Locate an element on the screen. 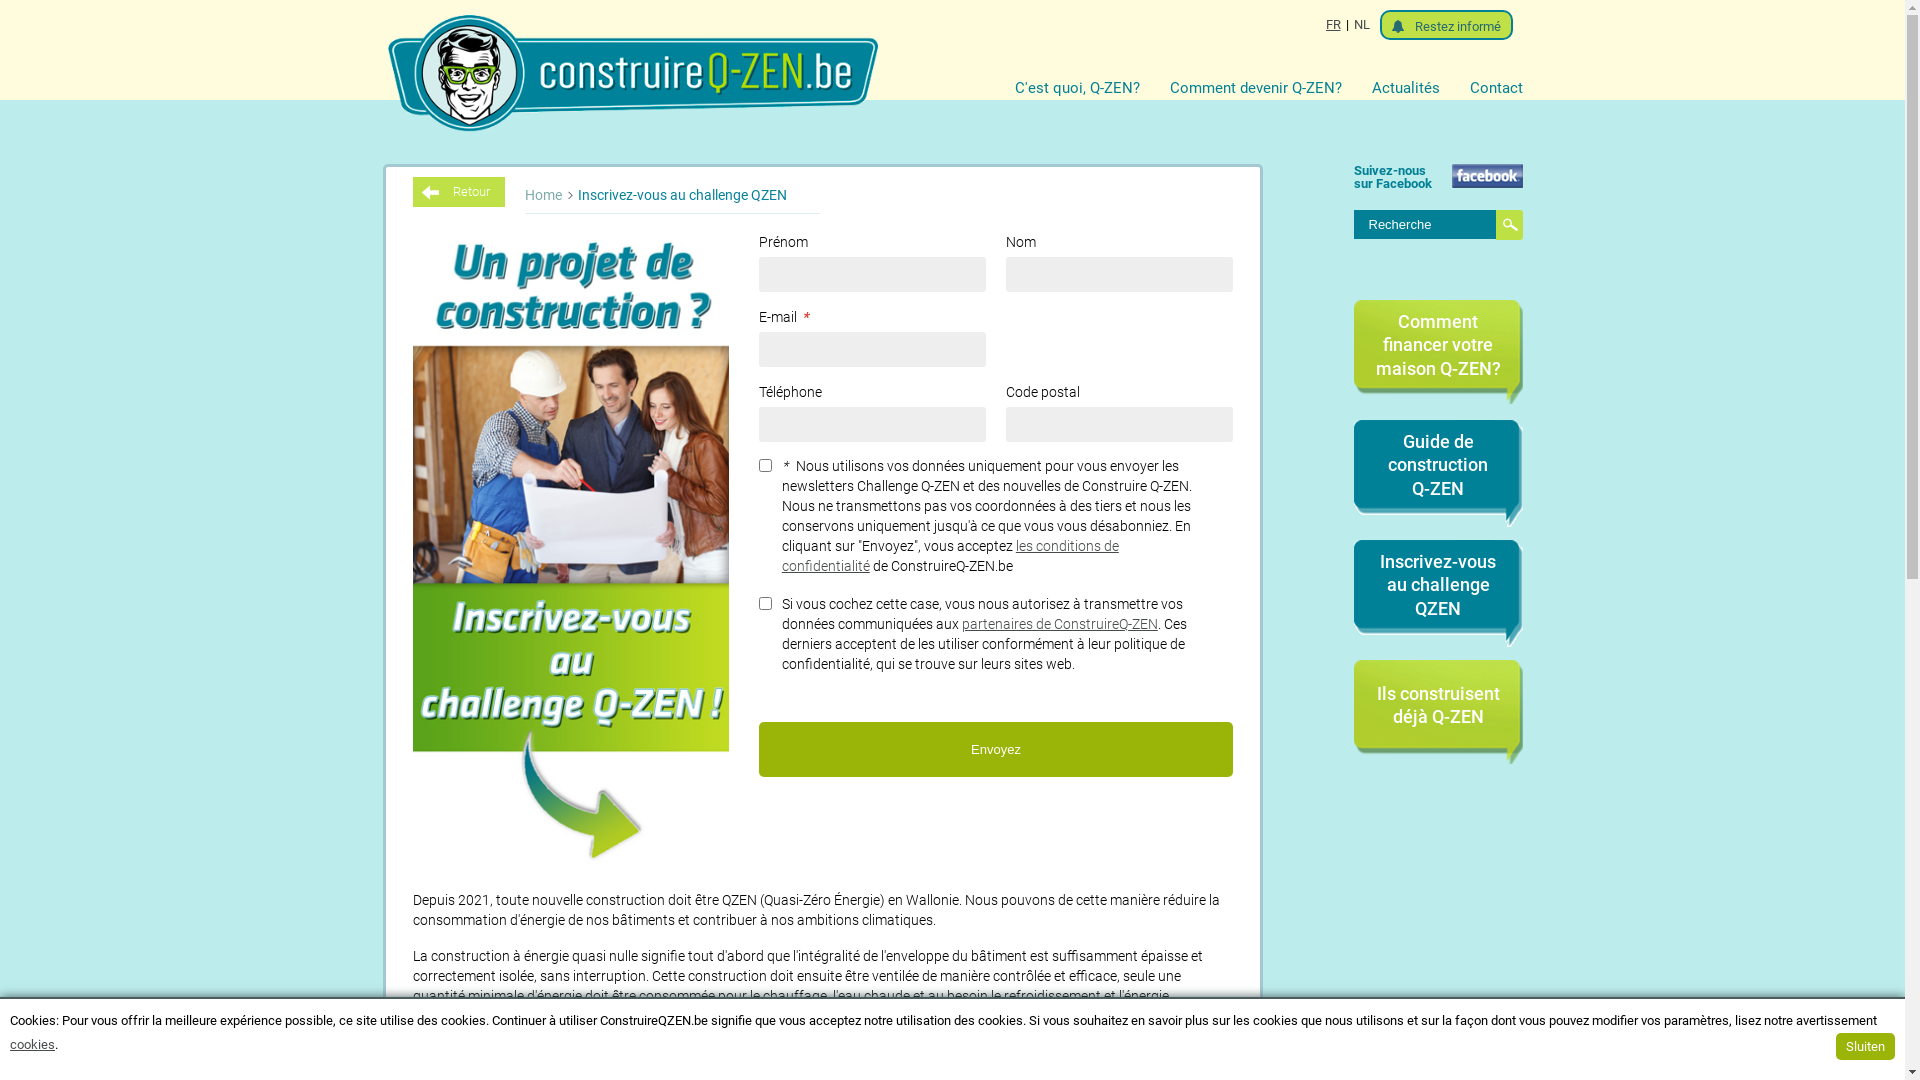  NL is located at coordinates (1362, 25).